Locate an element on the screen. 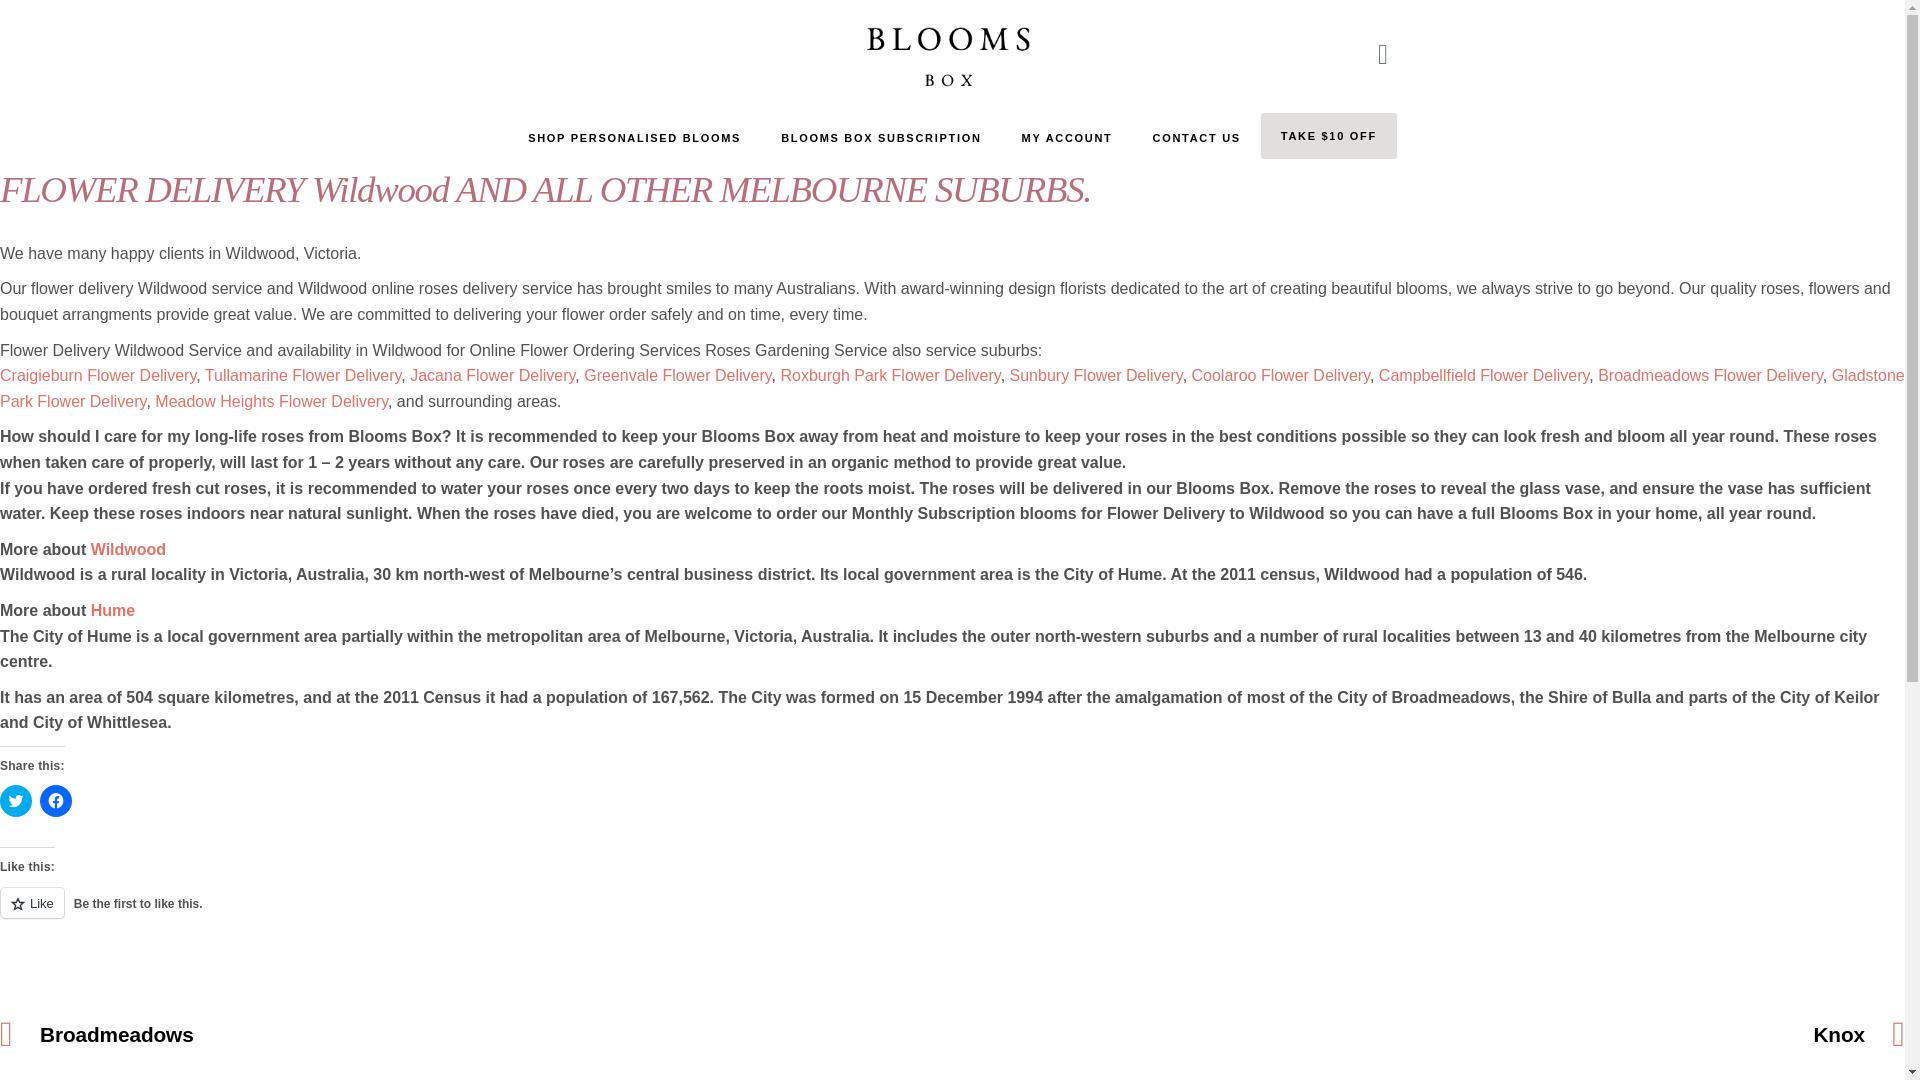  SHOP PERSONALISED BLOOMS is located at coordinates (634, 138).